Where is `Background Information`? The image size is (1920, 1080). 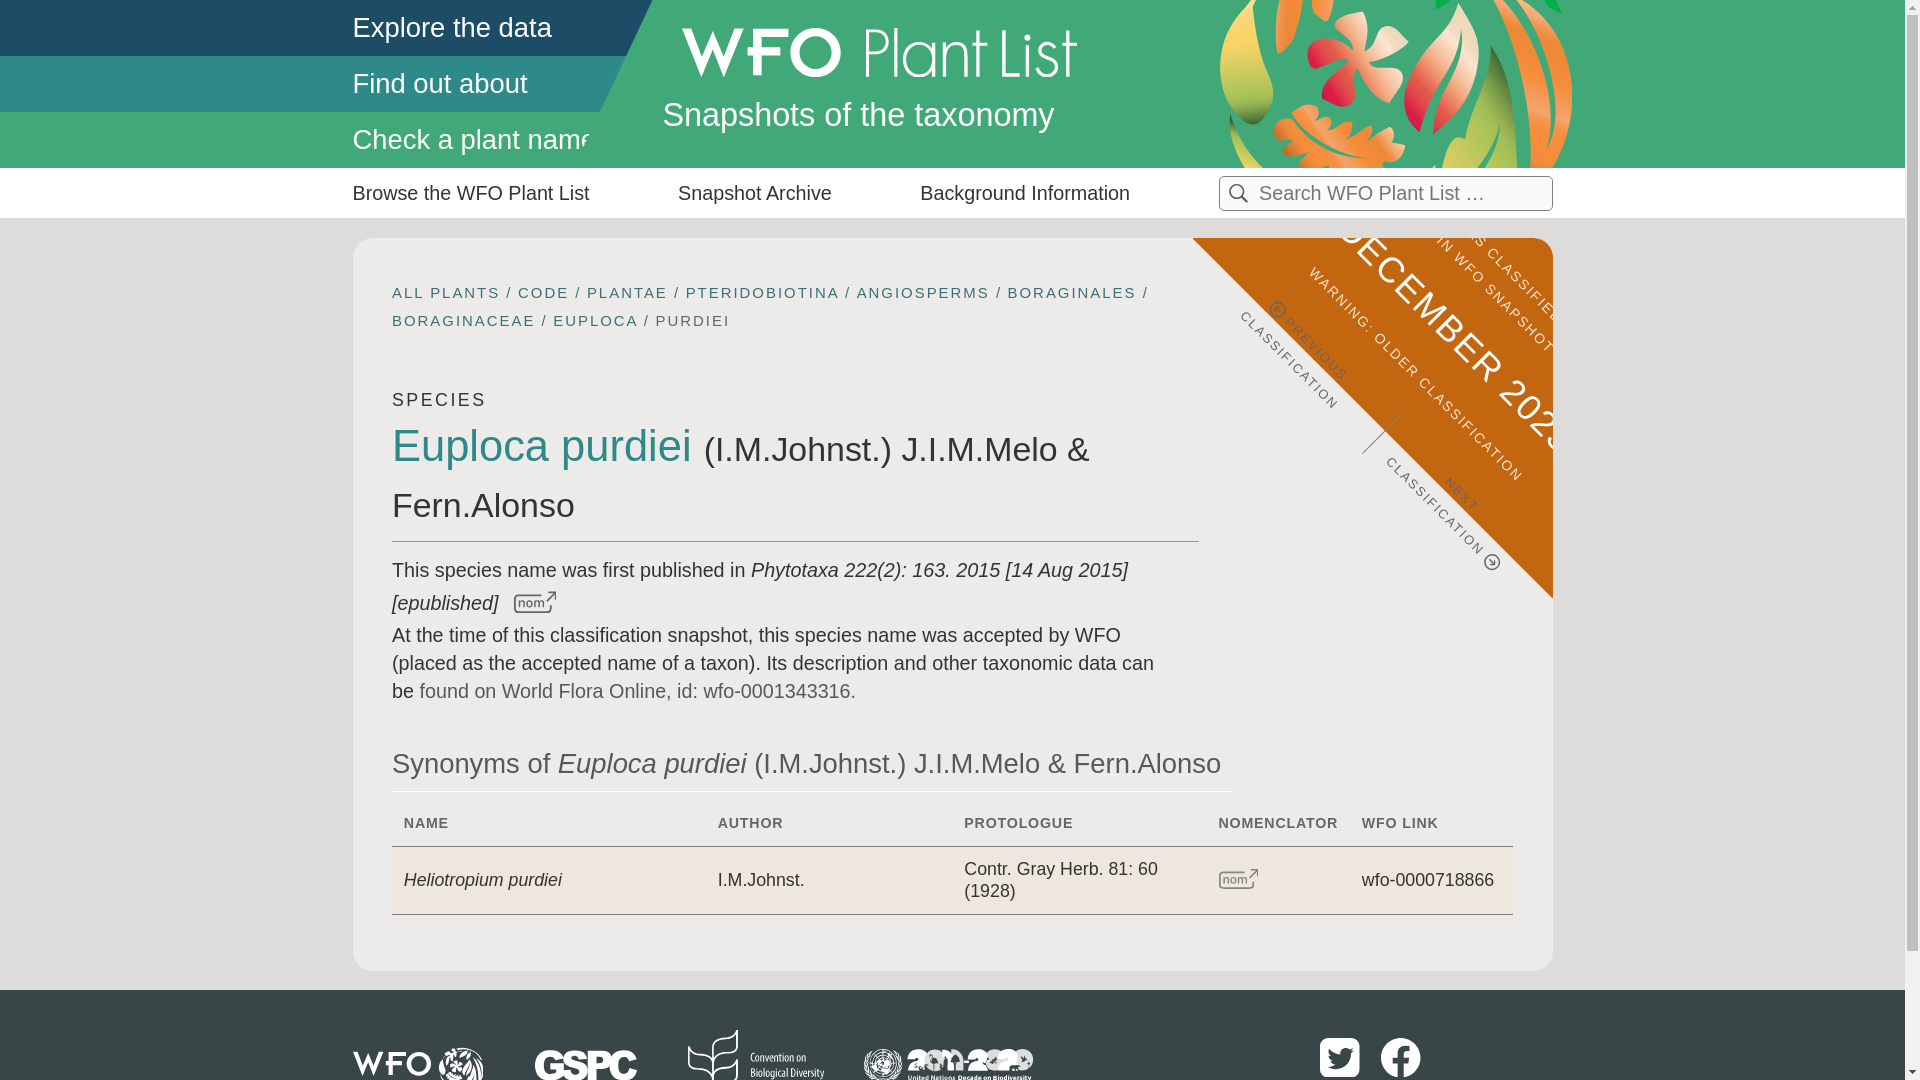 Background Information is located at coordinates (1024, 193).